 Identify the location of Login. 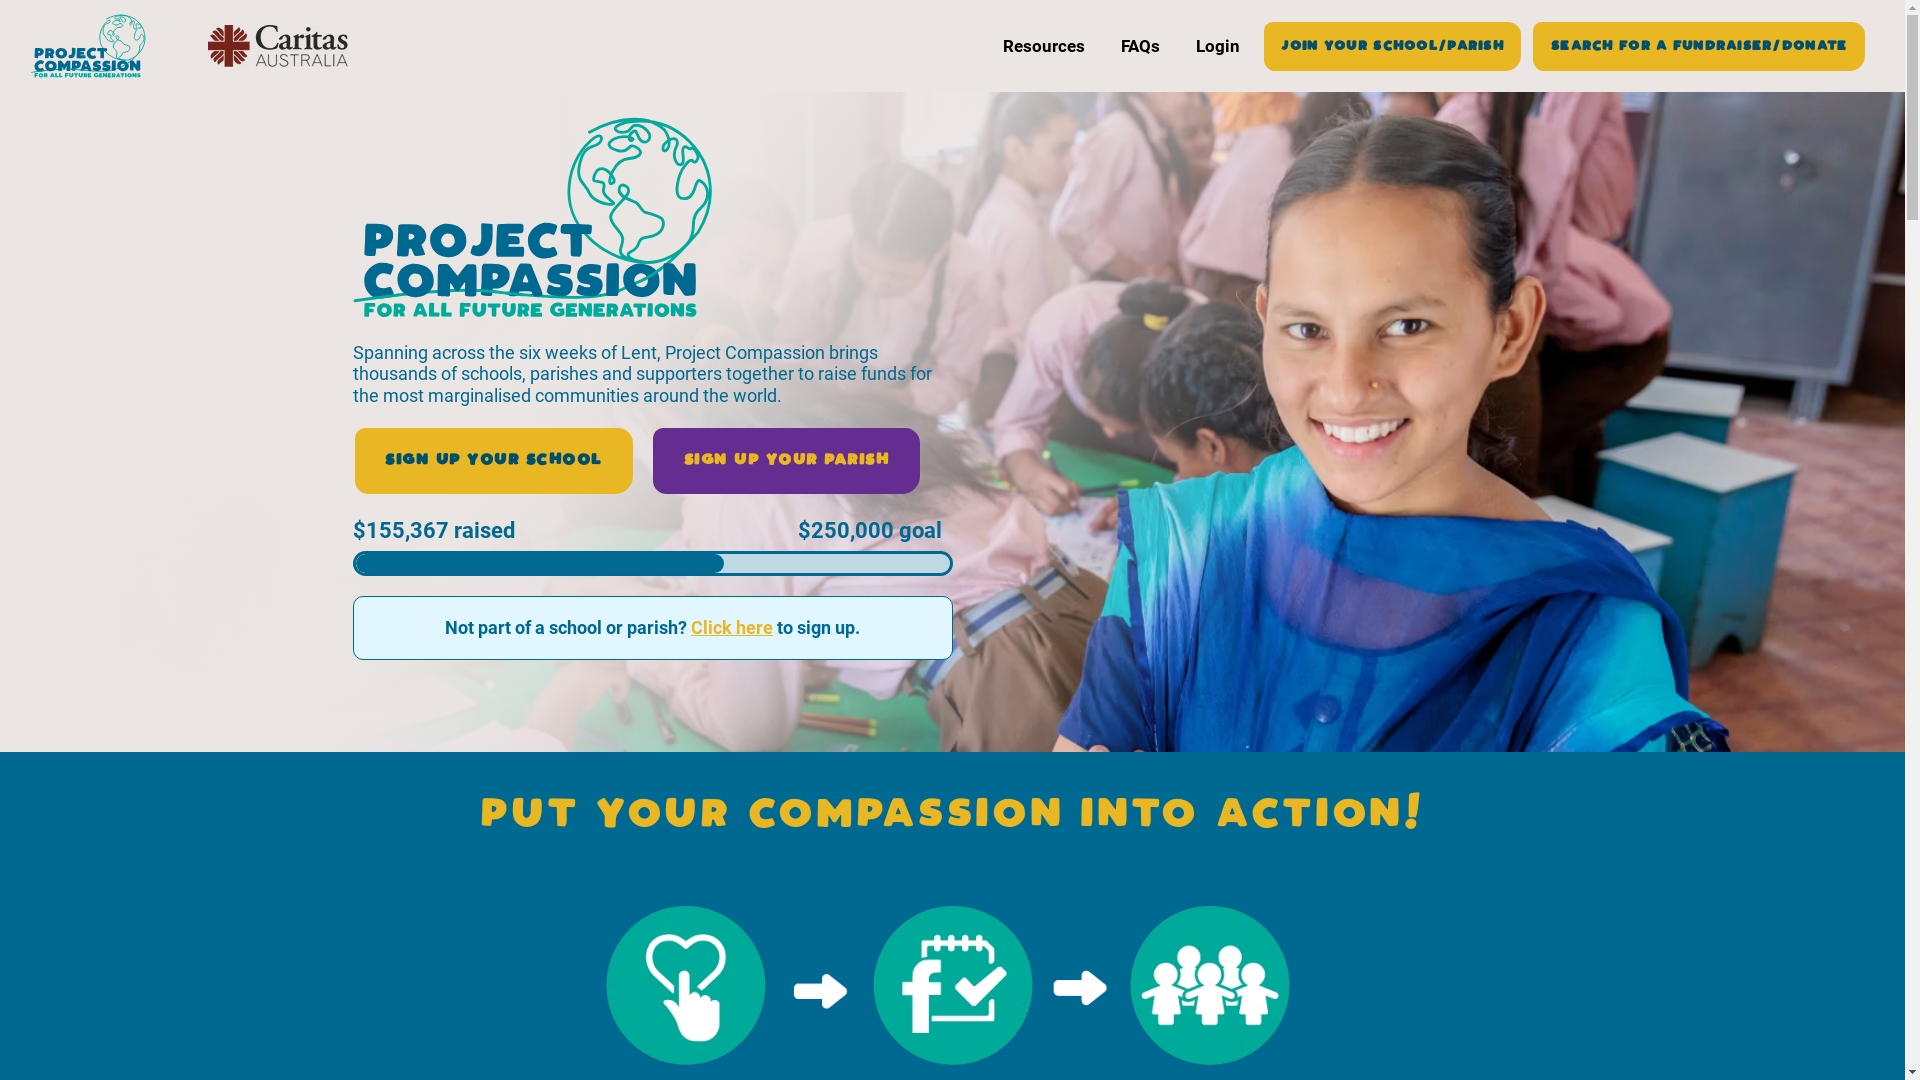
(1218, 46).